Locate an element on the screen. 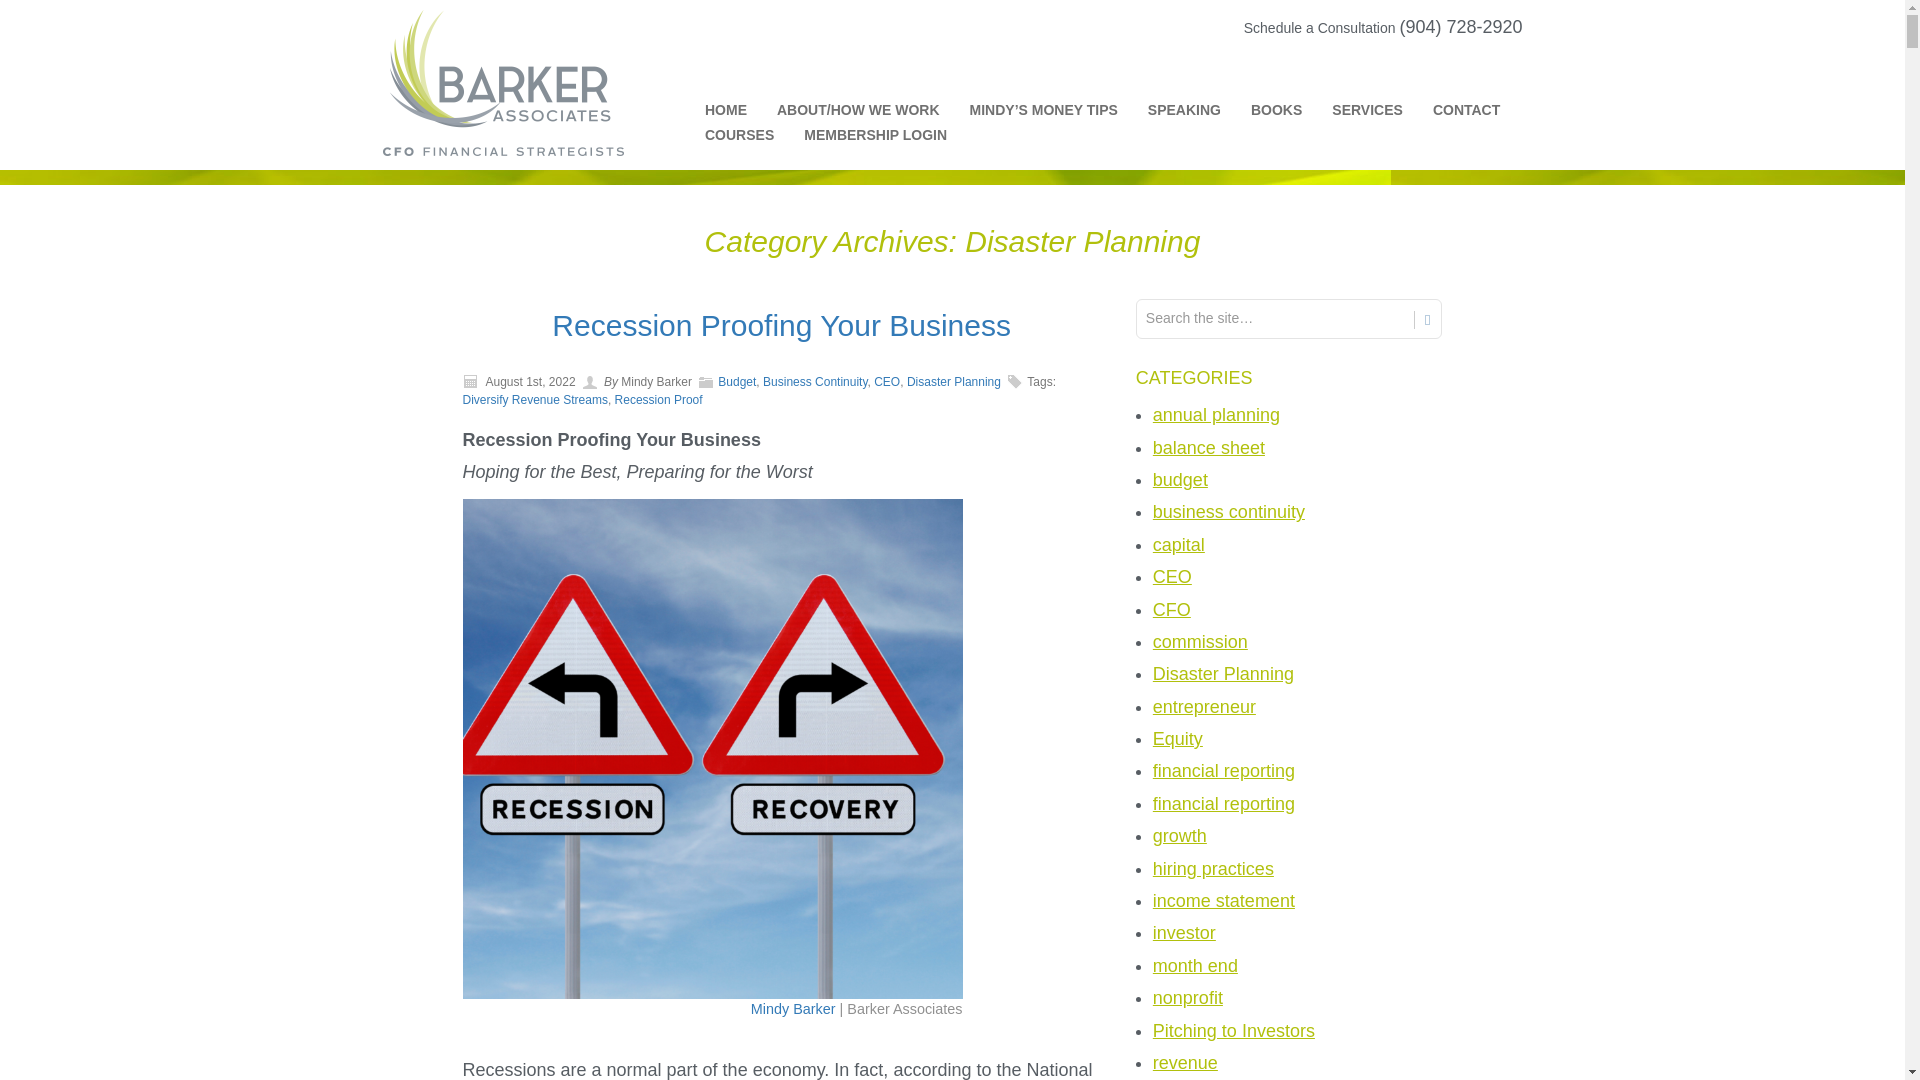 Image resolution: width=1920 pixels, height=1080 pixels. Read more is located at coordinates (782, 325).